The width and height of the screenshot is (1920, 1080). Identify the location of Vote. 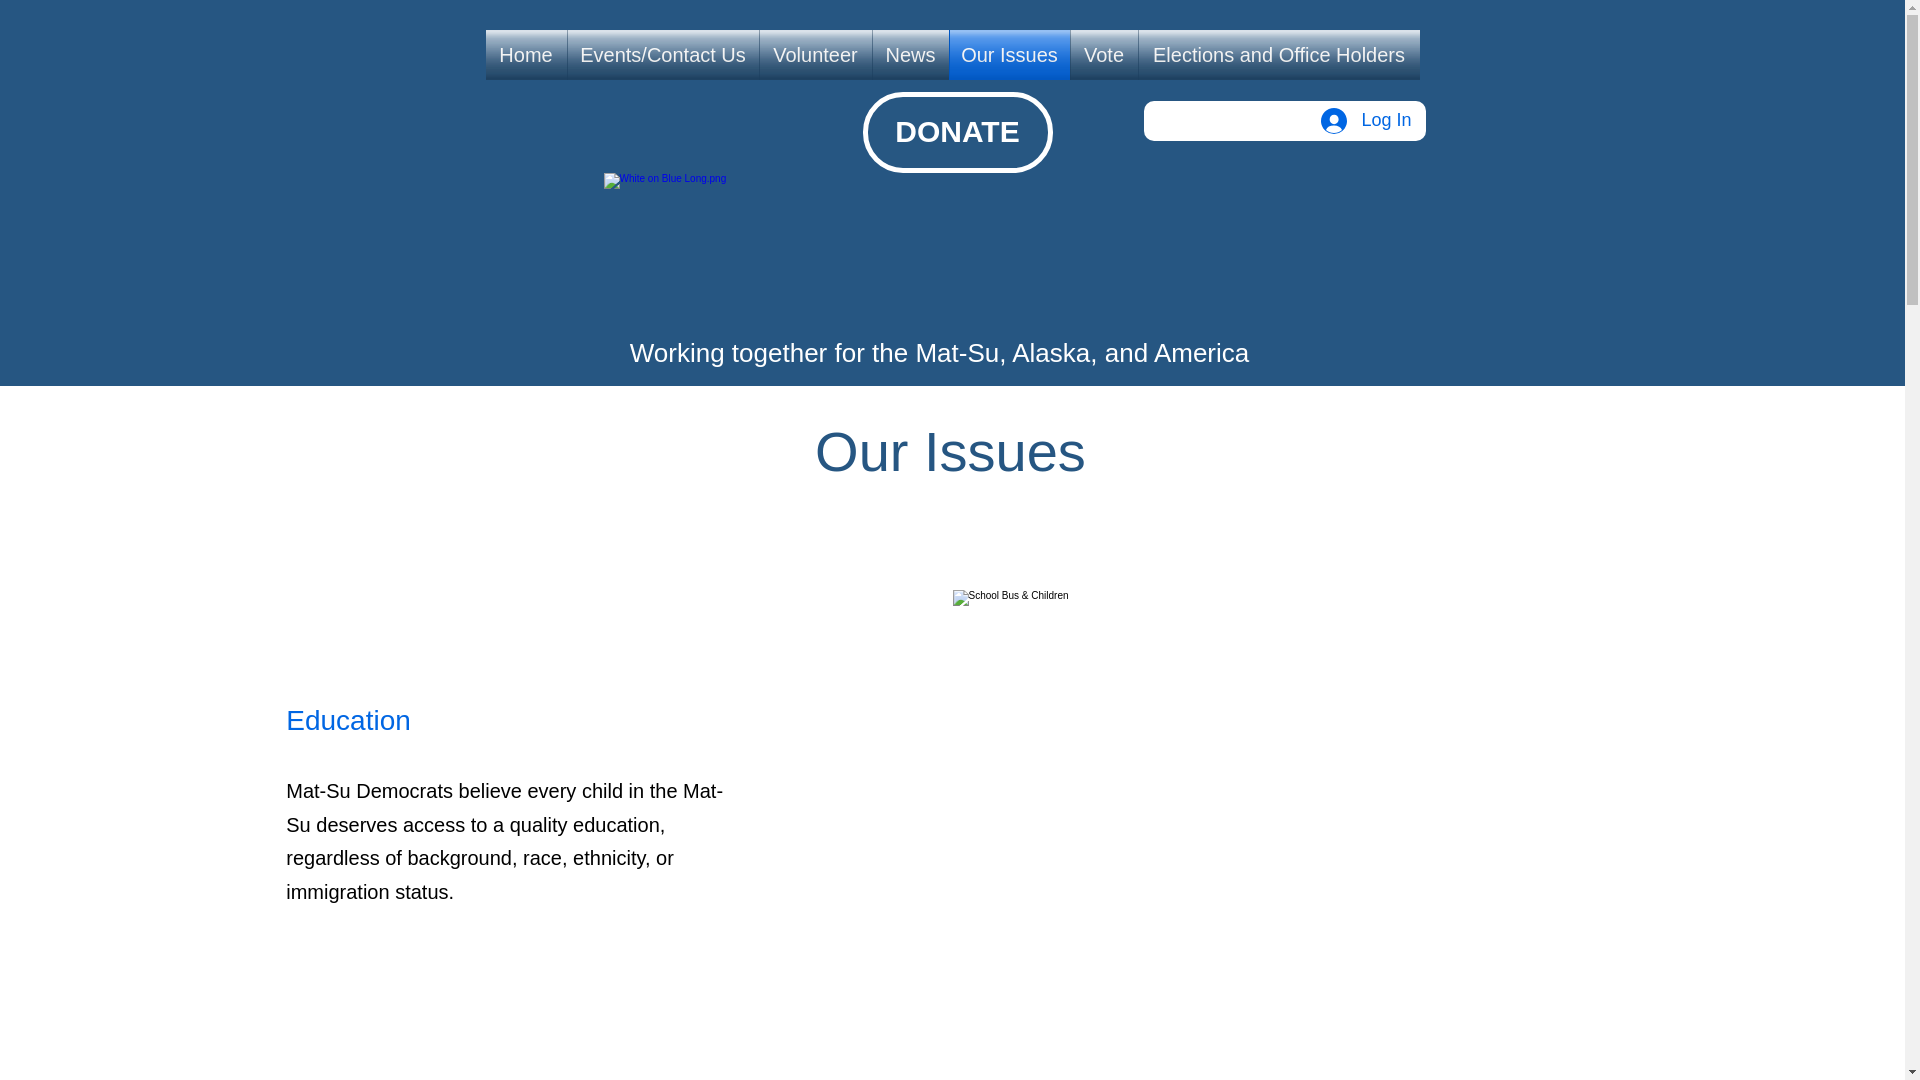
(1102, 54).